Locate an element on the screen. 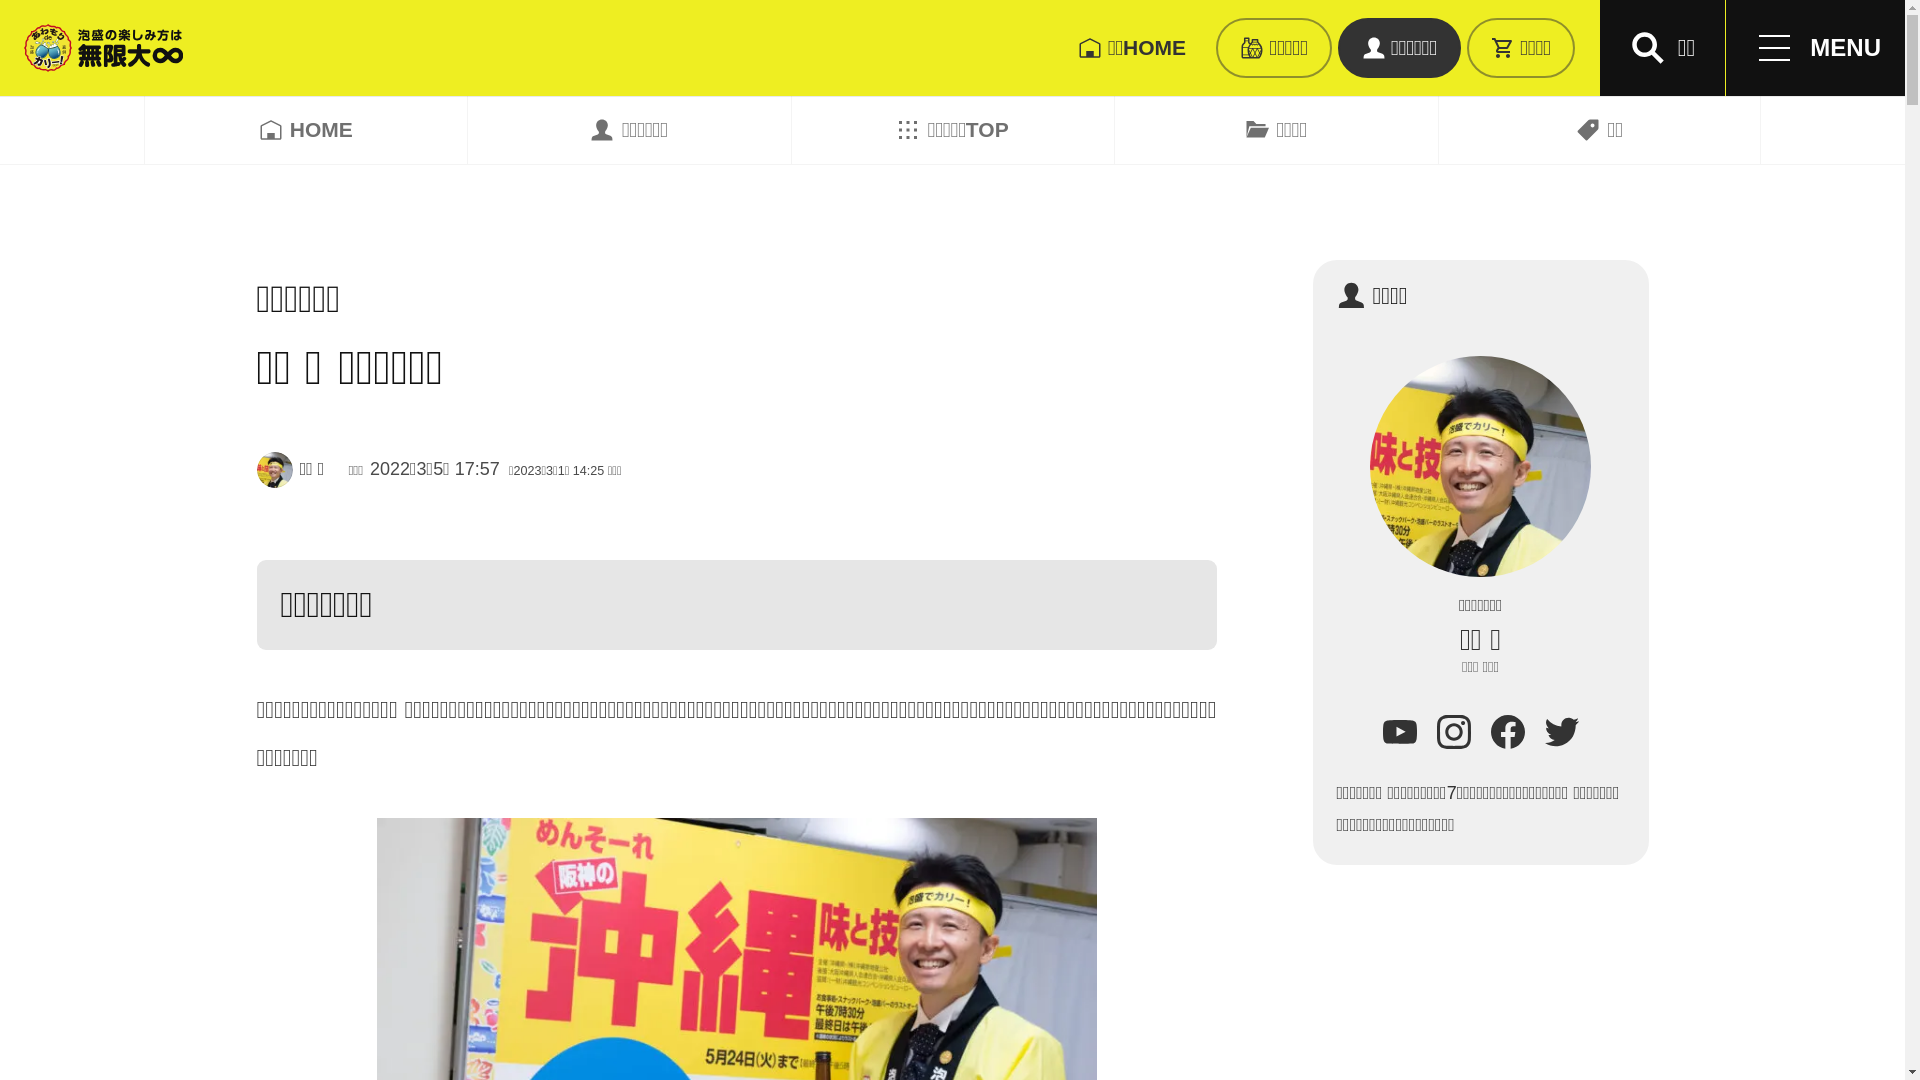 Image resolution: width=1920 pixels, height=1080 pixels. MENU is located at coordinates (1816, 48).